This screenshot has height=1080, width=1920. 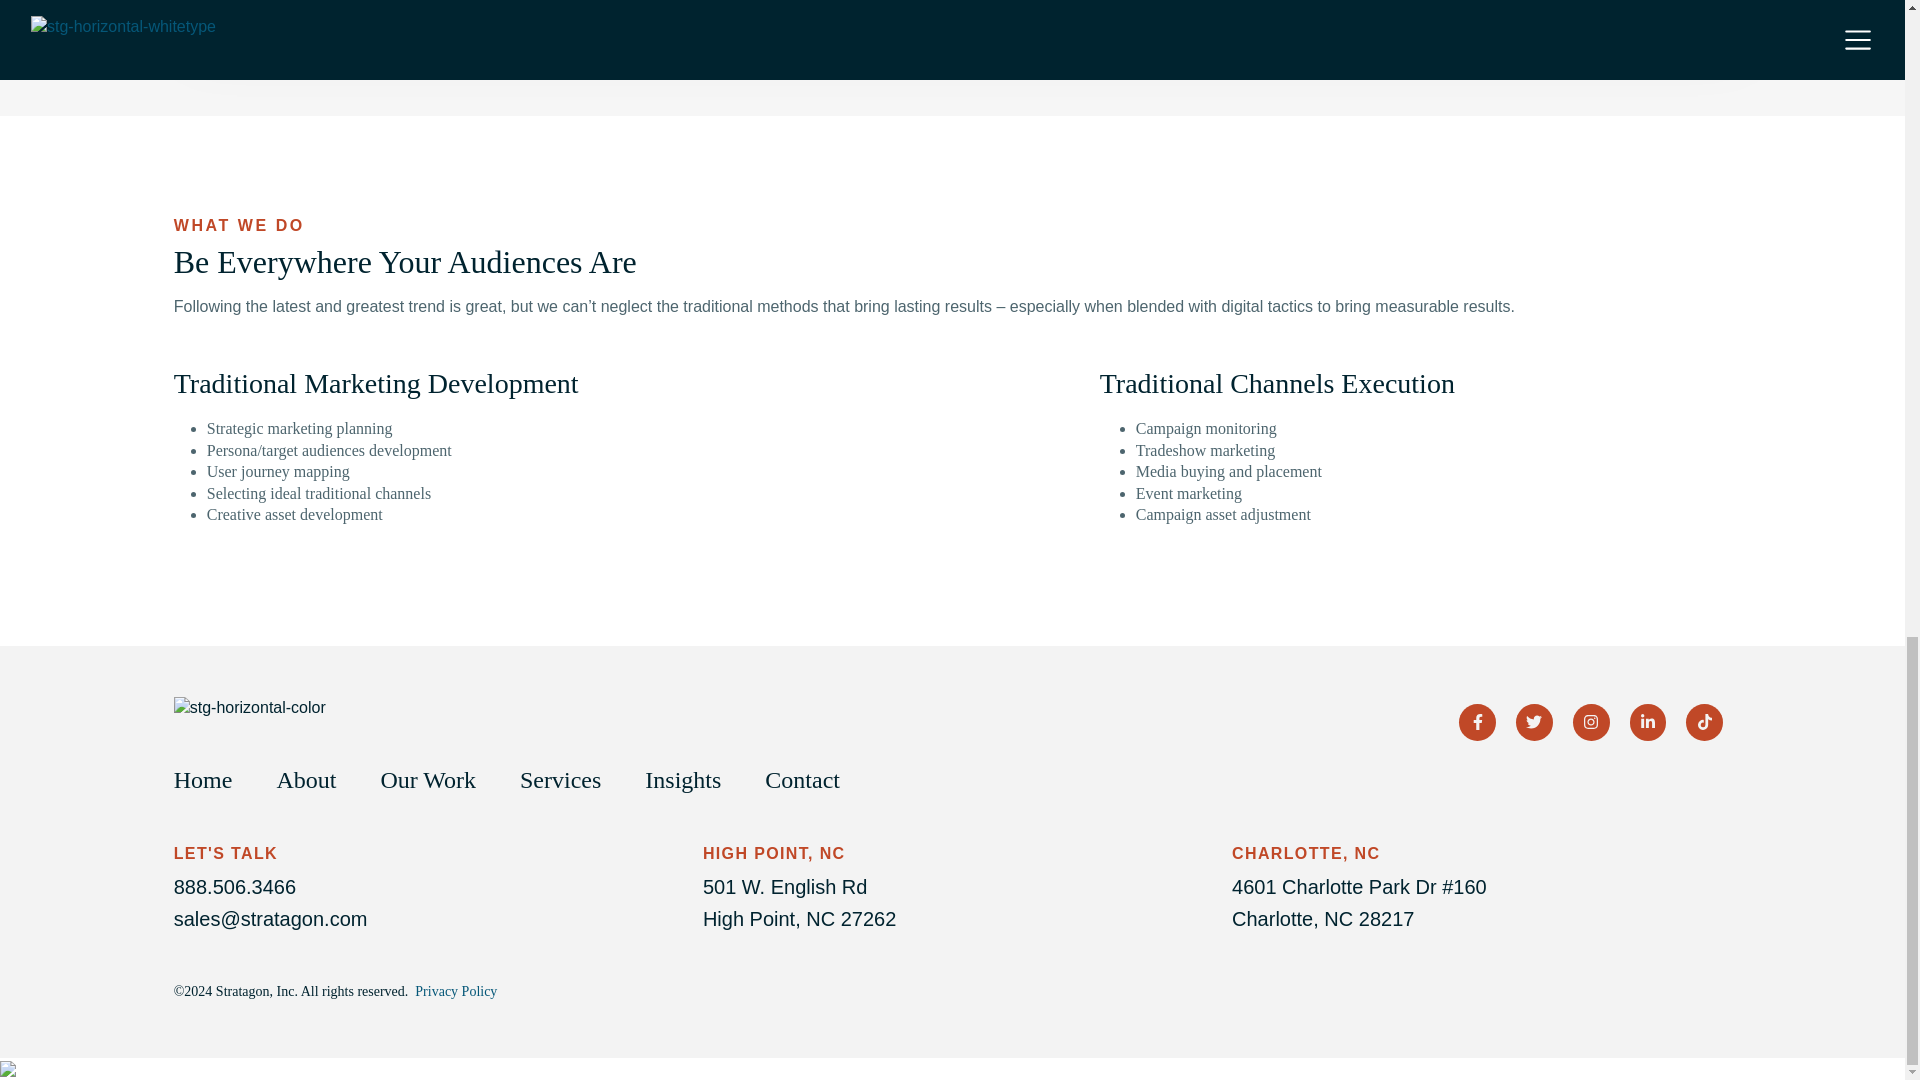 I want to click on Insights, so click(x=693, y=779).